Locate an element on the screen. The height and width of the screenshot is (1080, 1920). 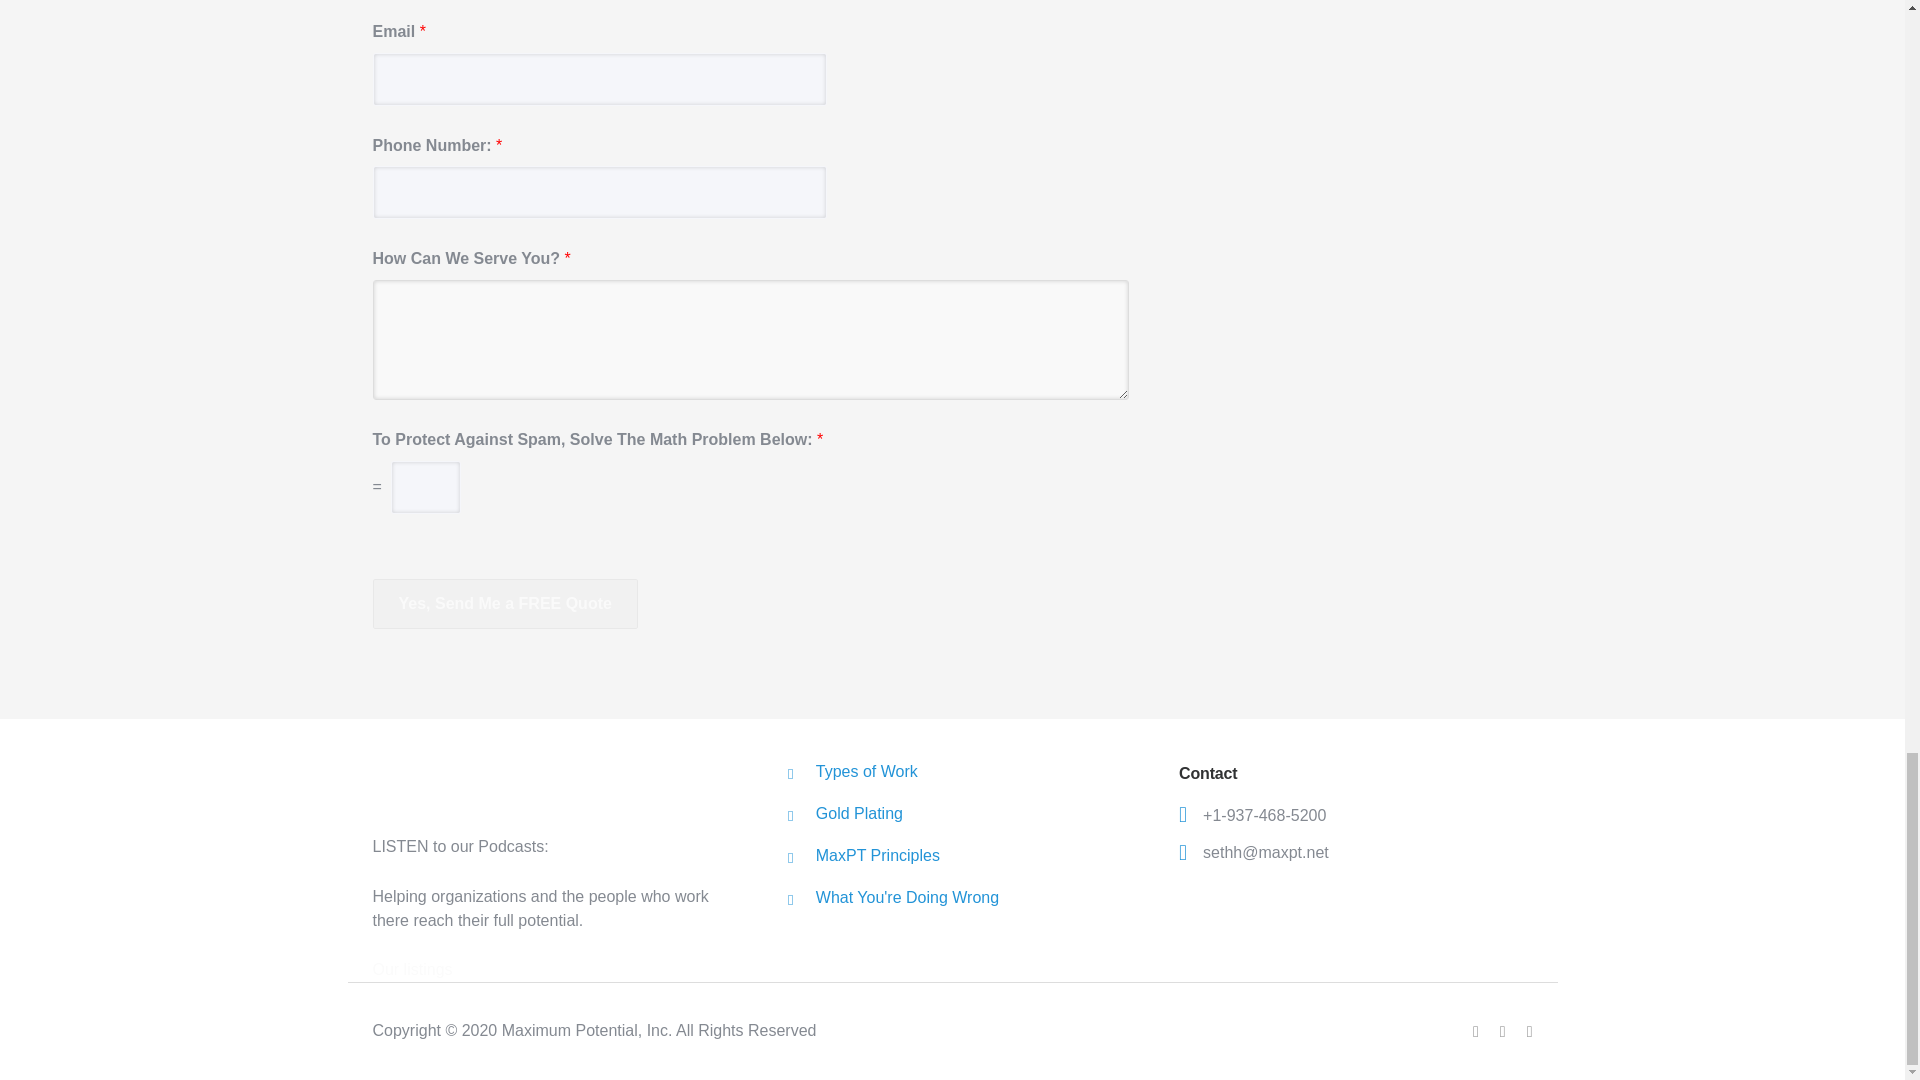
Gold Plating is located at coordinates (859, 812).